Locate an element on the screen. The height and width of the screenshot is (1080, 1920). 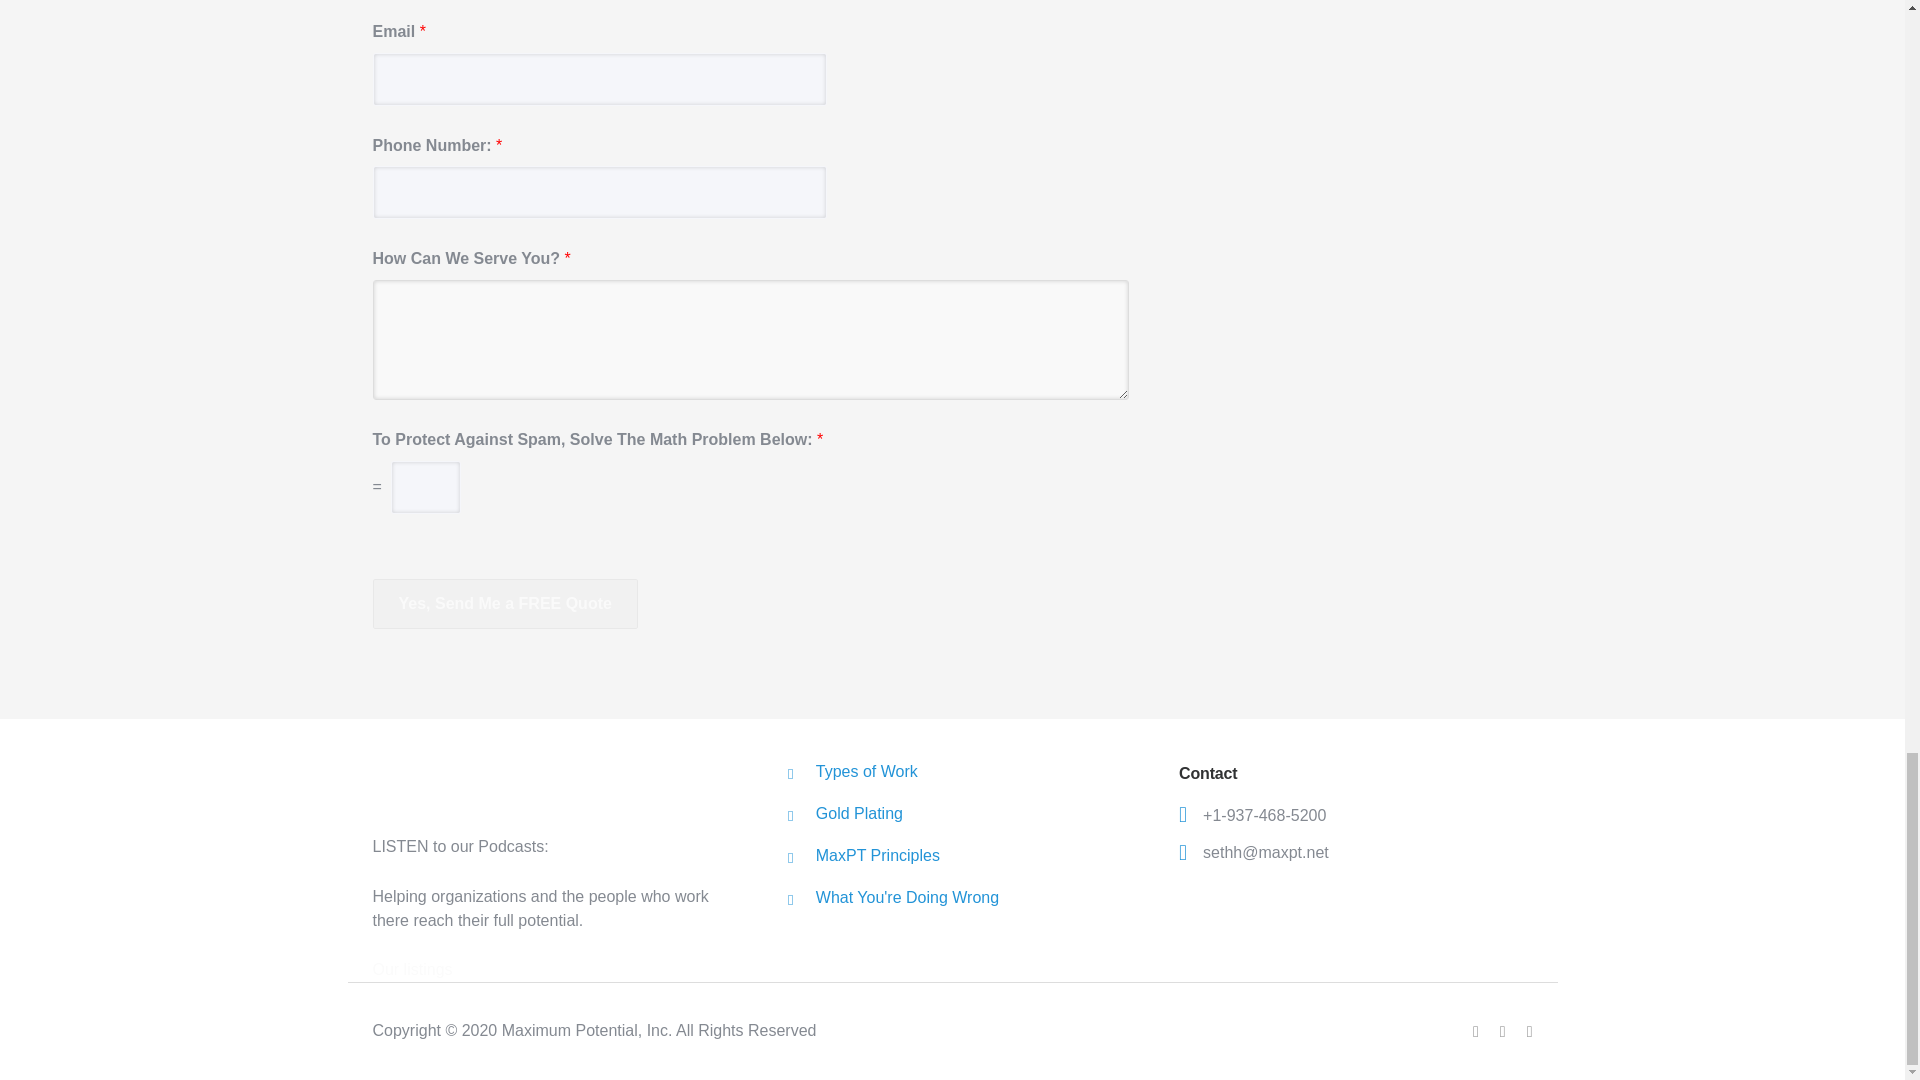
Gold Plating is located at coordinates (859, 812).